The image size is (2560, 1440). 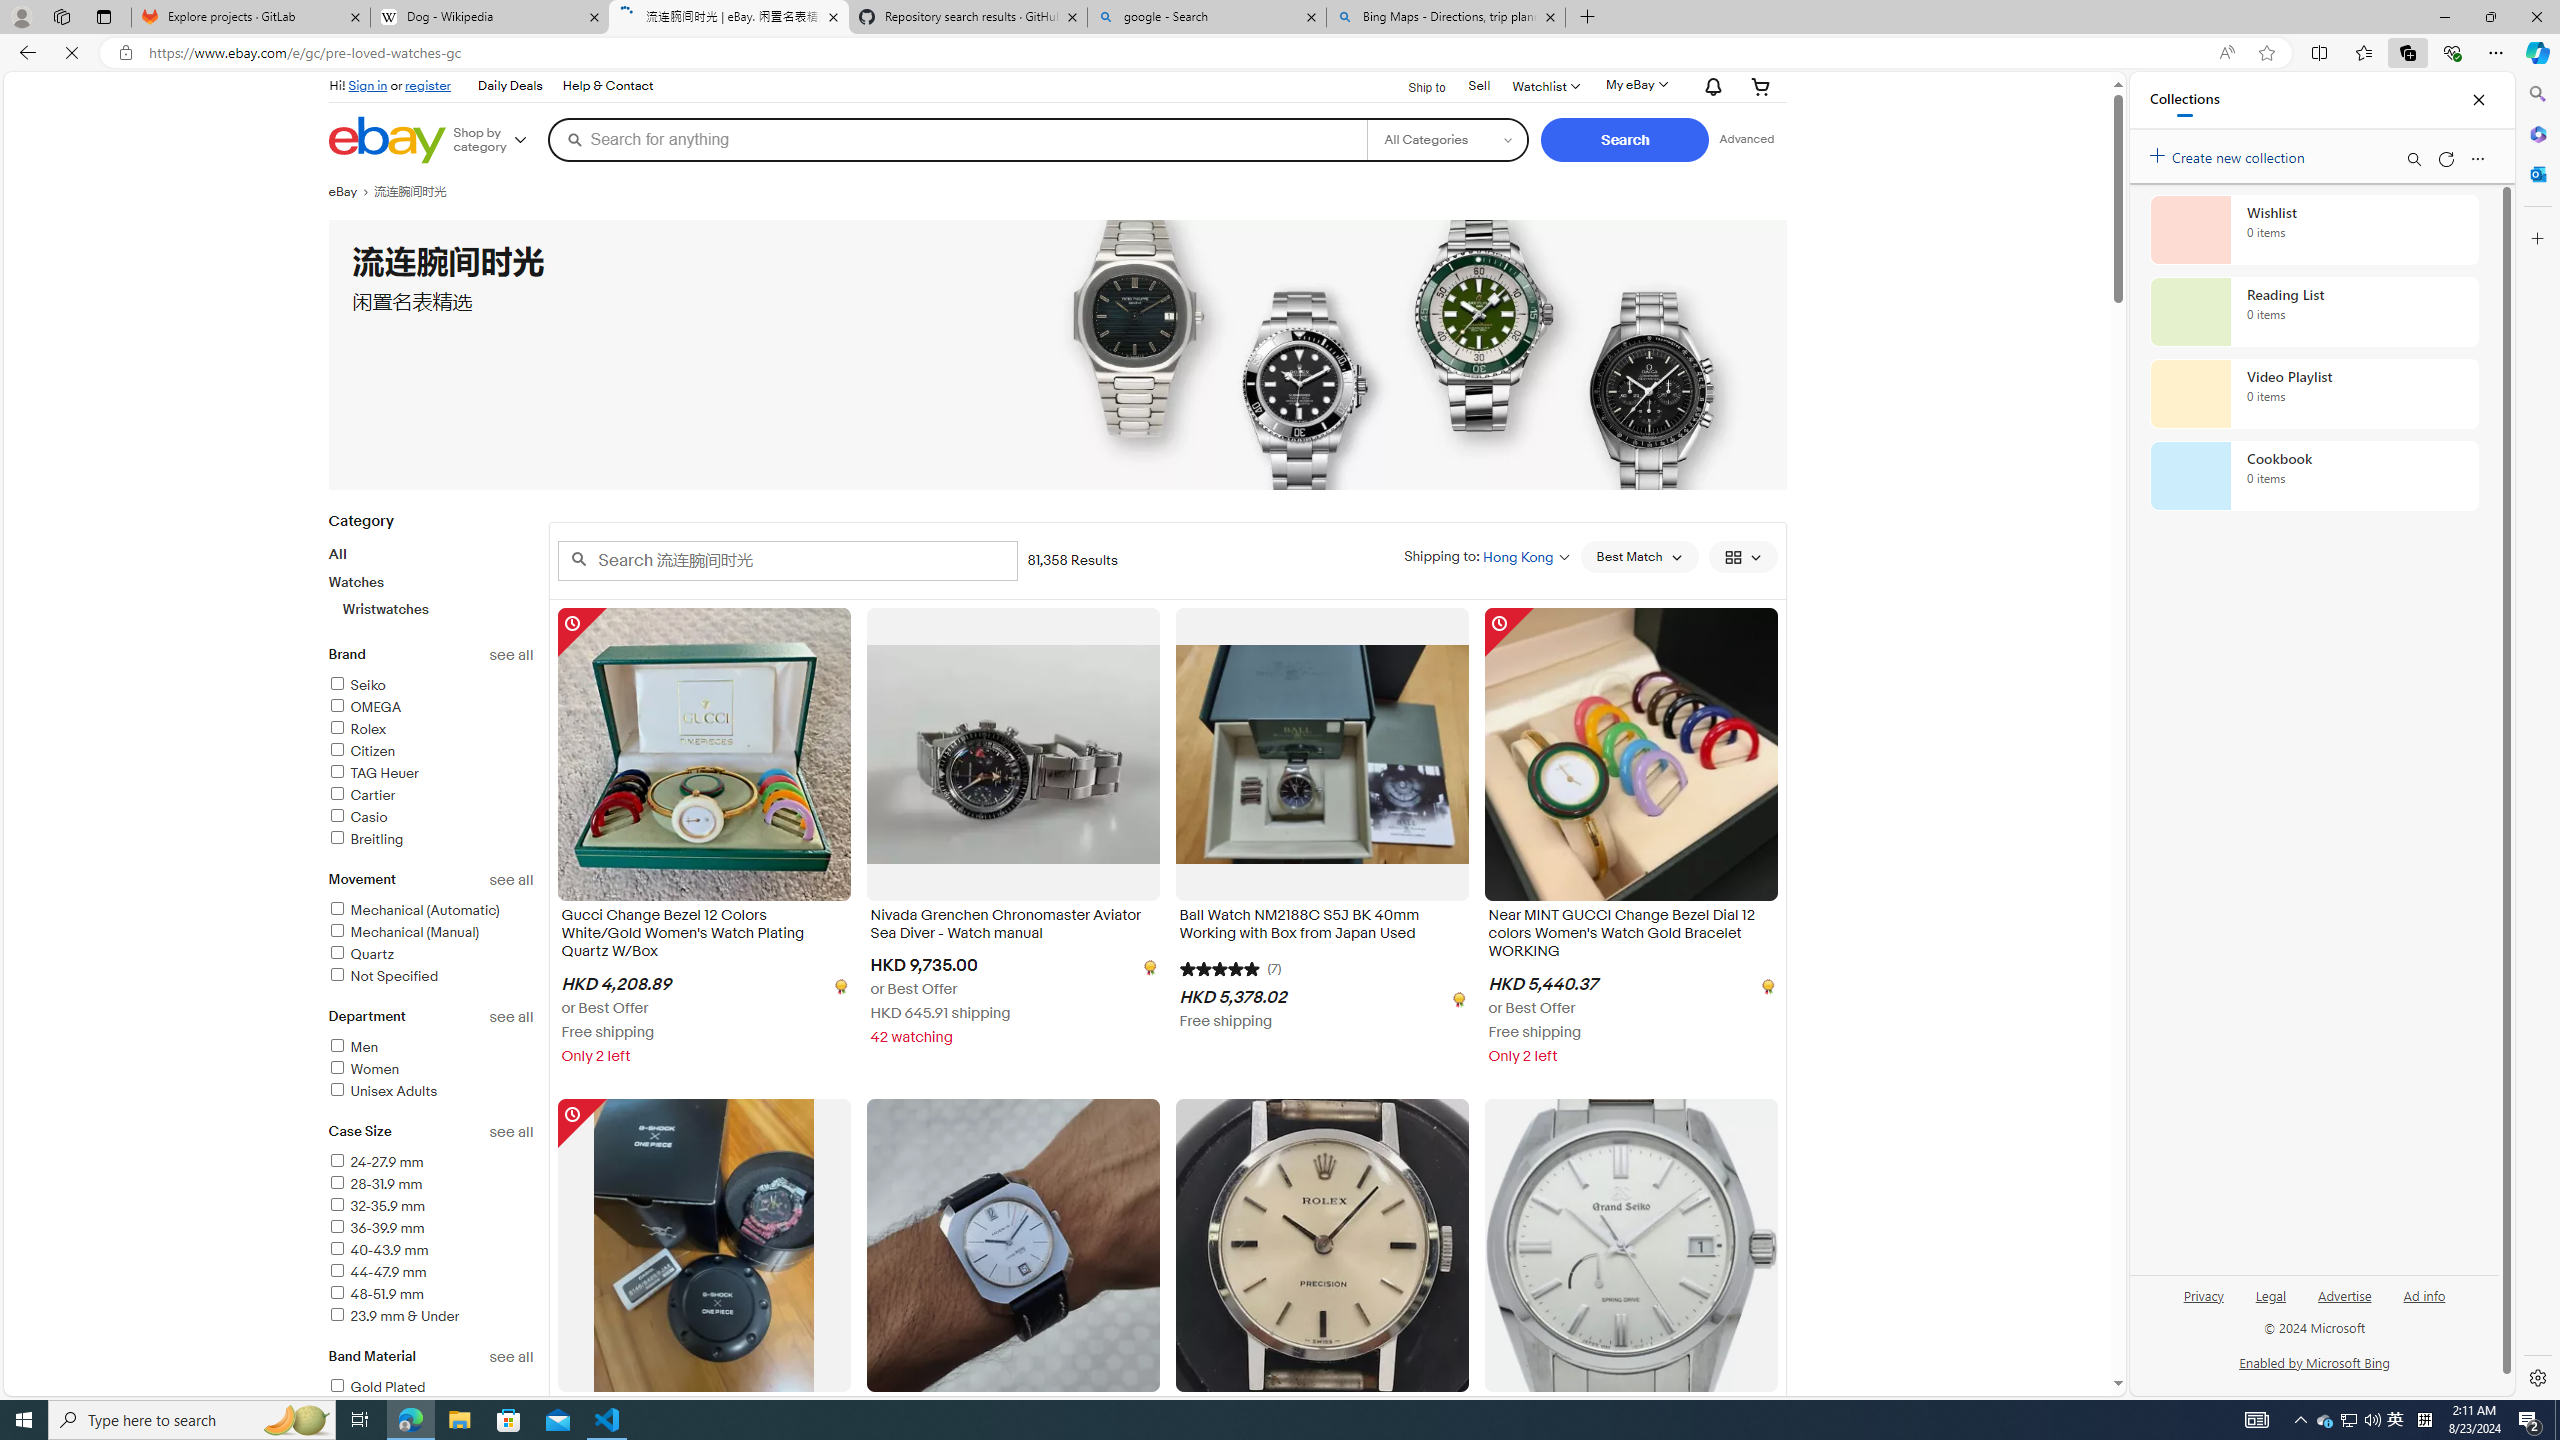 I want to click on Side bar, so click(x=2538, y=736).